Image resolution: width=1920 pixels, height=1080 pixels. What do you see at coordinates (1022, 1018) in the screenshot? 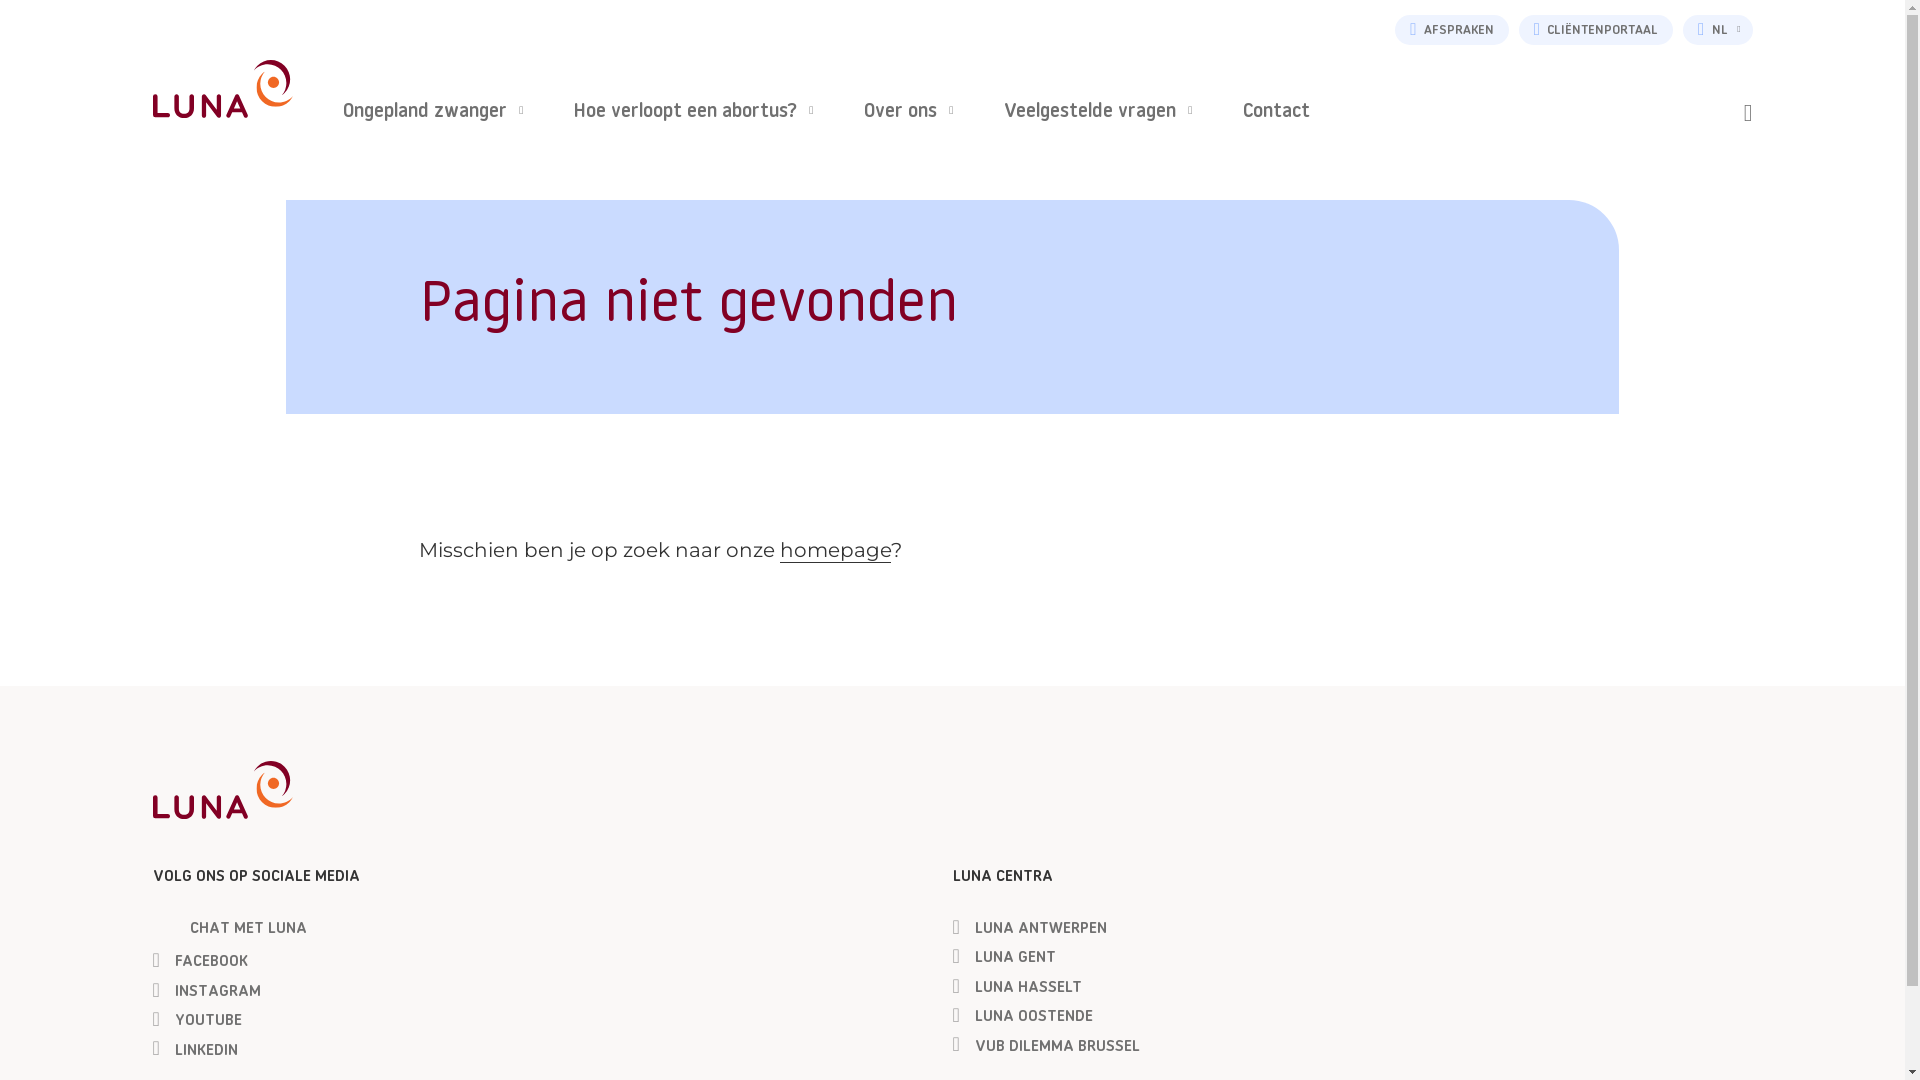
I see `LUNA OOSTENDE` at bounding box center [1022, 1018].